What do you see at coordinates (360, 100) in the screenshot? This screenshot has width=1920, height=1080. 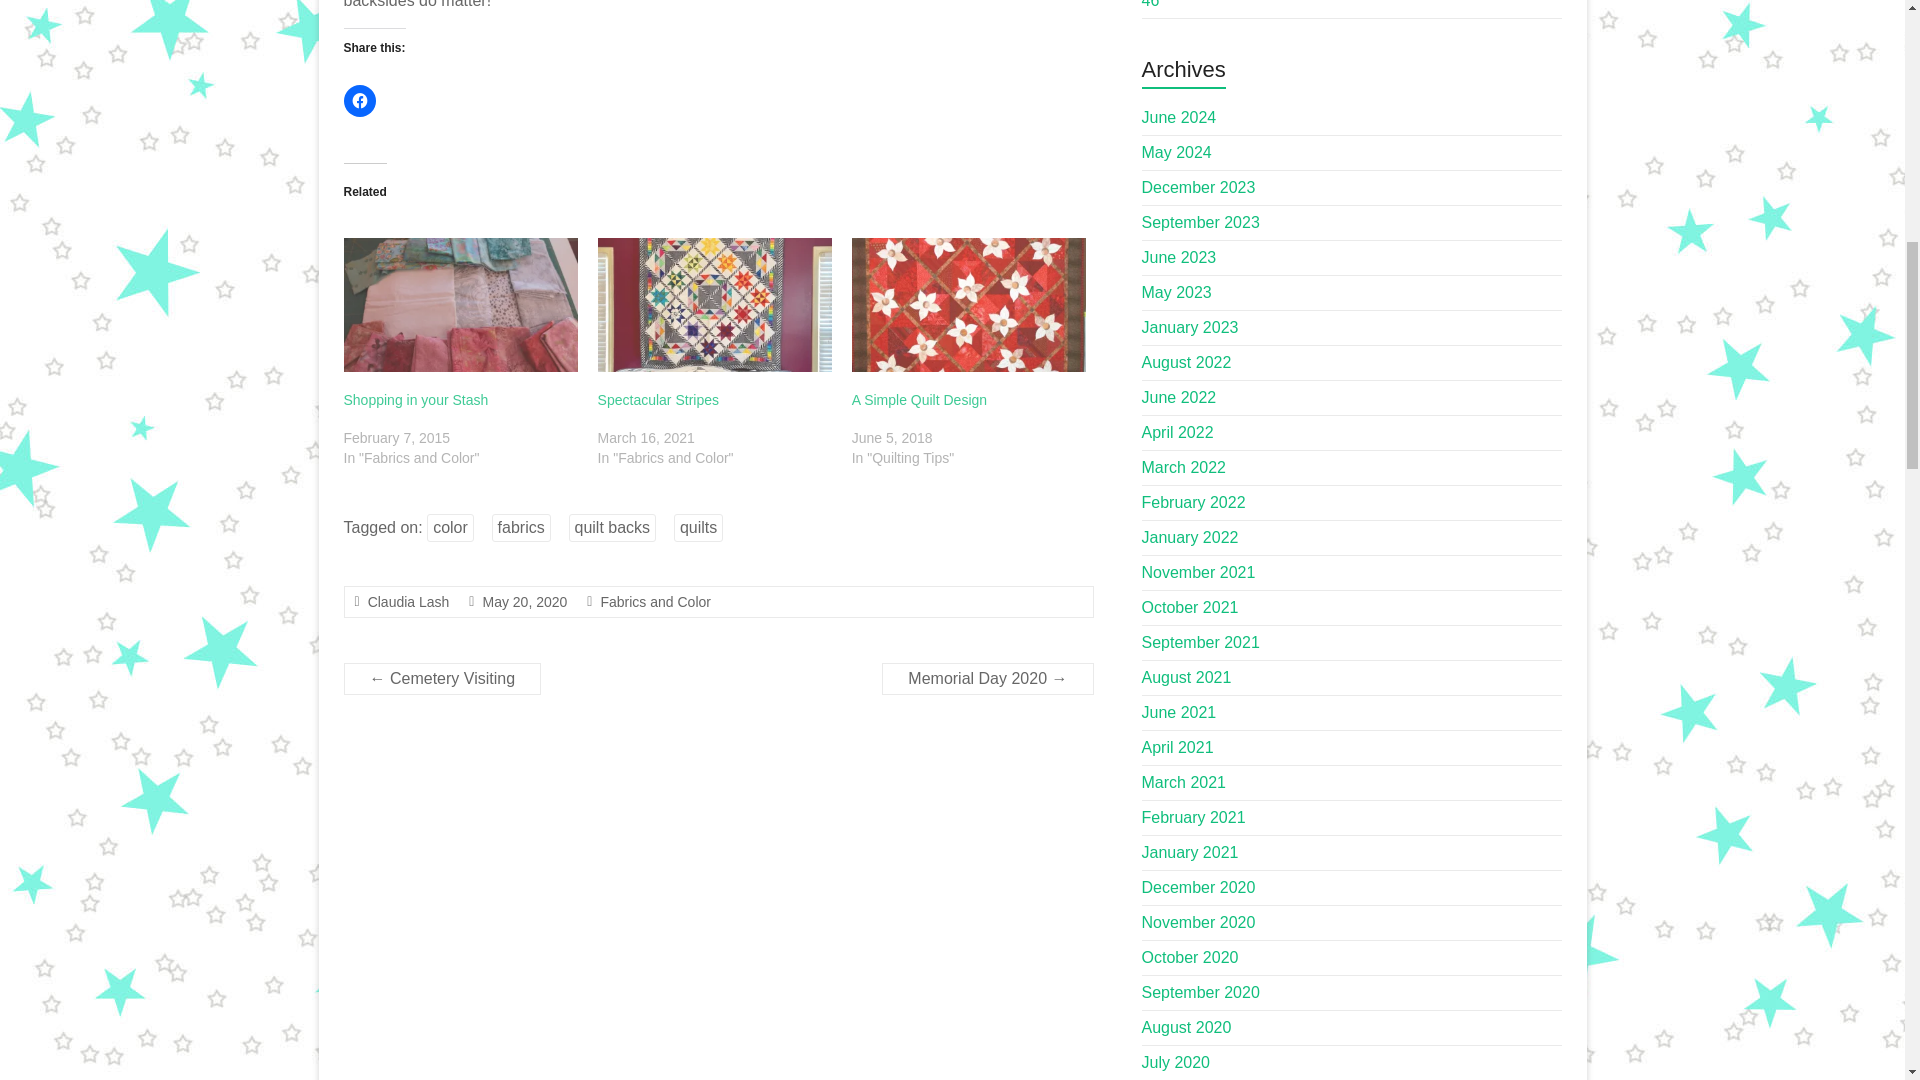 I see `Click to share on Facebook` at bounding box center [360, 100].